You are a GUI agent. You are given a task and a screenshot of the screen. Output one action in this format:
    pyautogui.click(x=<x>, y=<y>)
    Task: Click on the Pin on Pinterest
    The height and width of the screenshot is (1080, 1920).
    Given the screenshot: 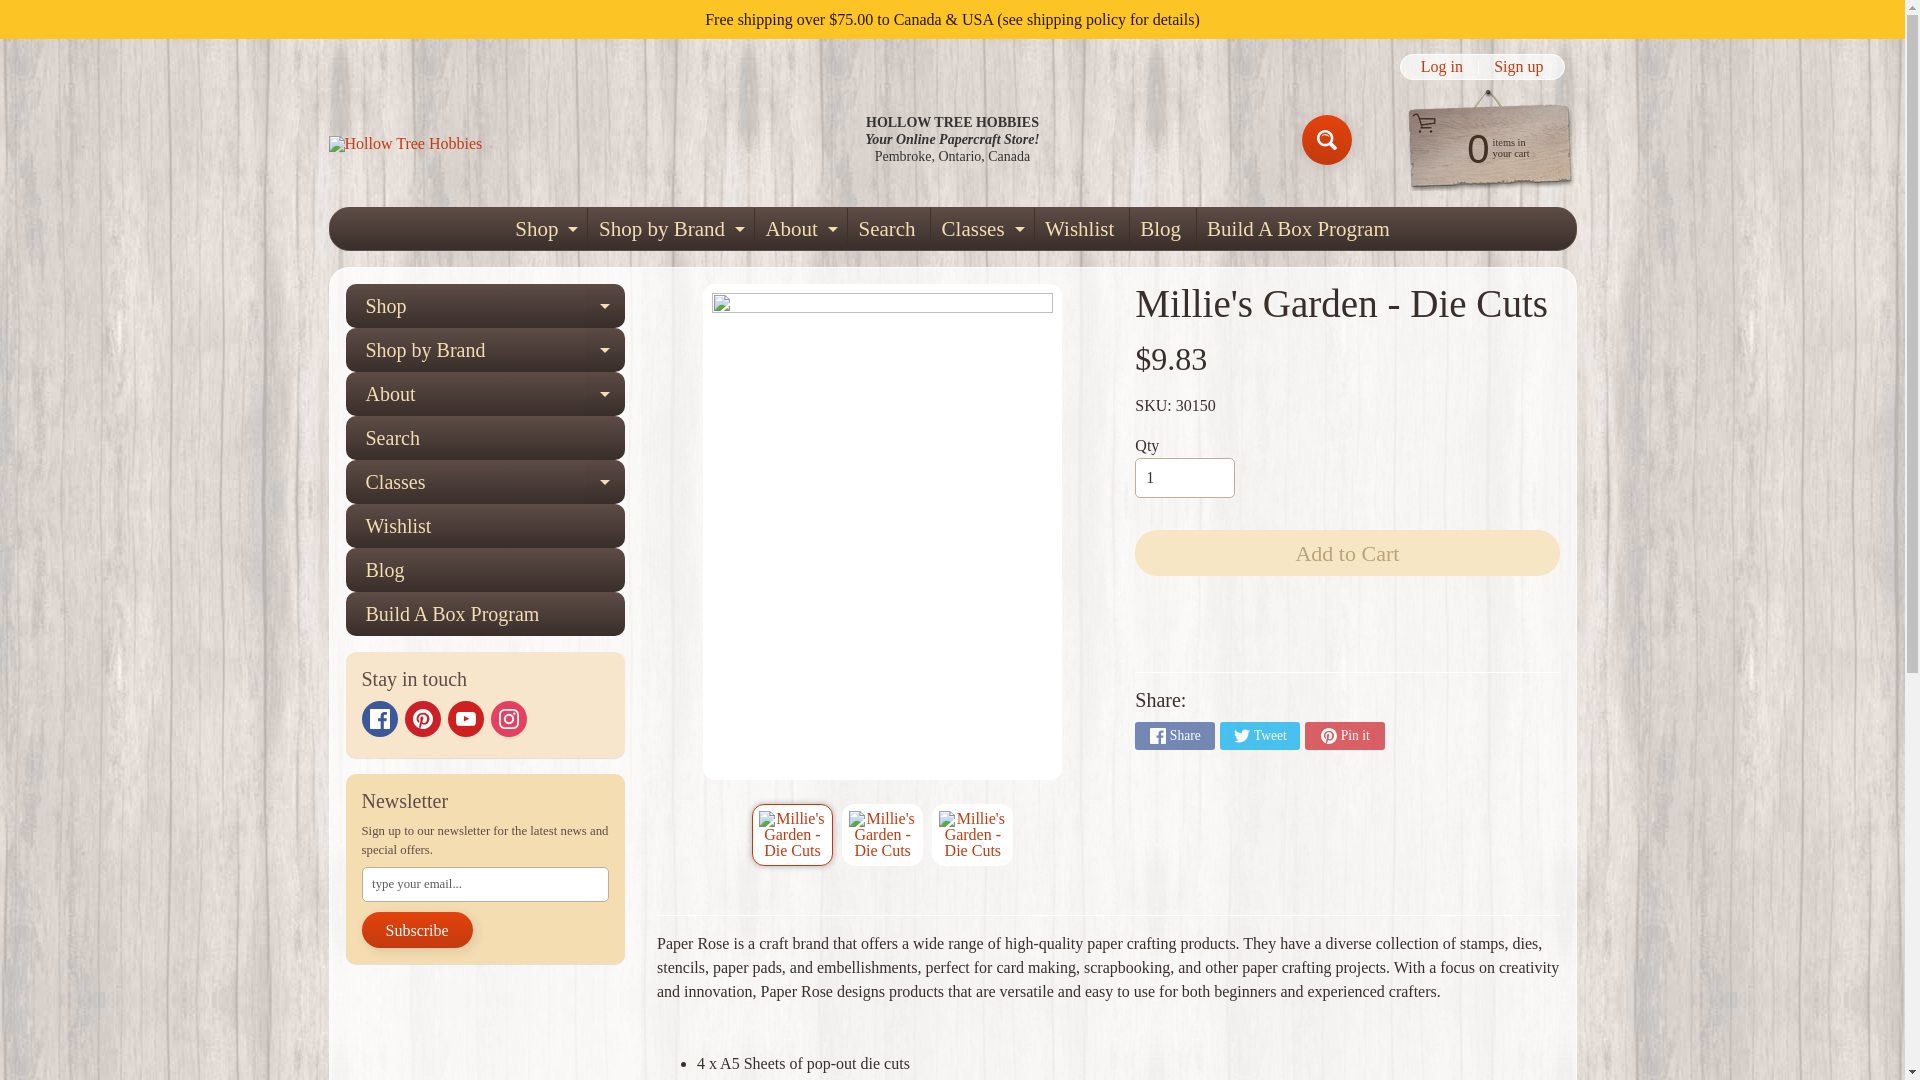 What is the action you would take?
    pyautogui.click(x=1174, y=736)
    